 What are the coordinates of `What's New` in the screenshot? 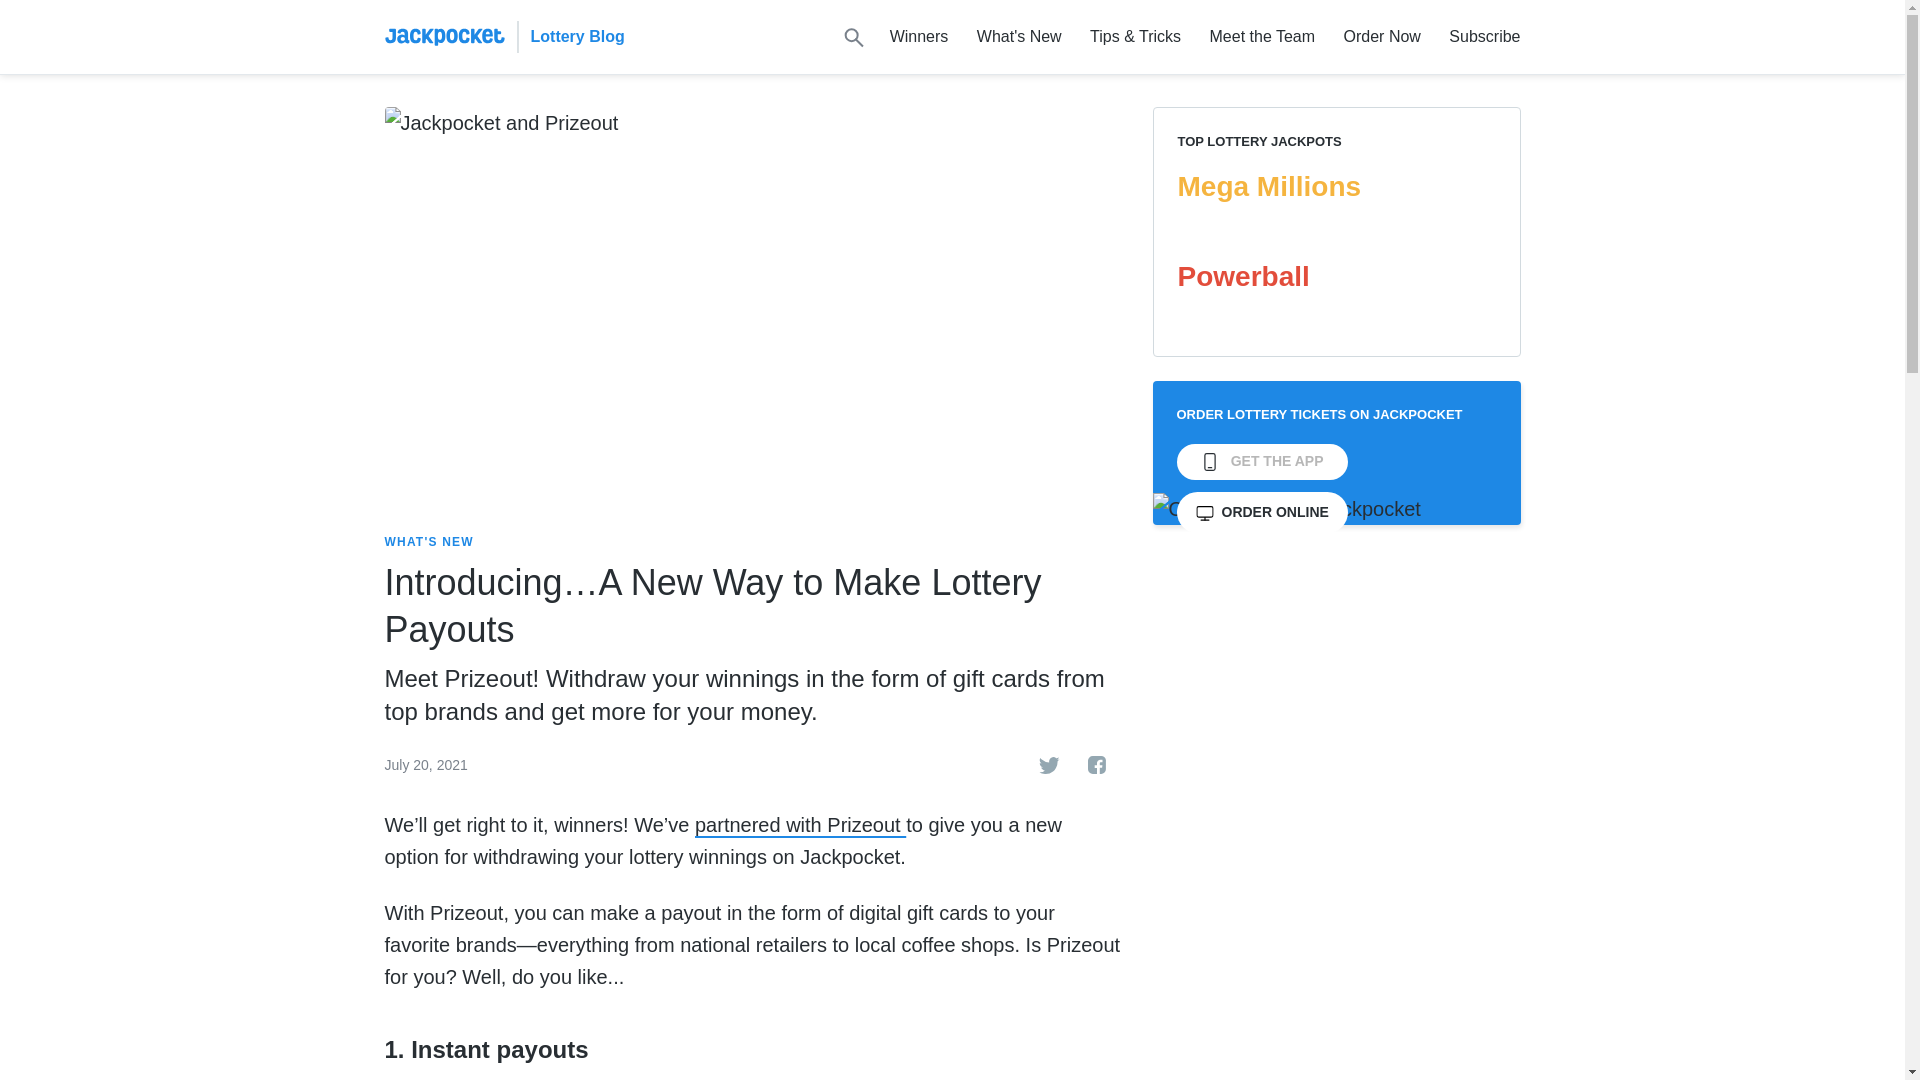 It's located at (1019, 36).